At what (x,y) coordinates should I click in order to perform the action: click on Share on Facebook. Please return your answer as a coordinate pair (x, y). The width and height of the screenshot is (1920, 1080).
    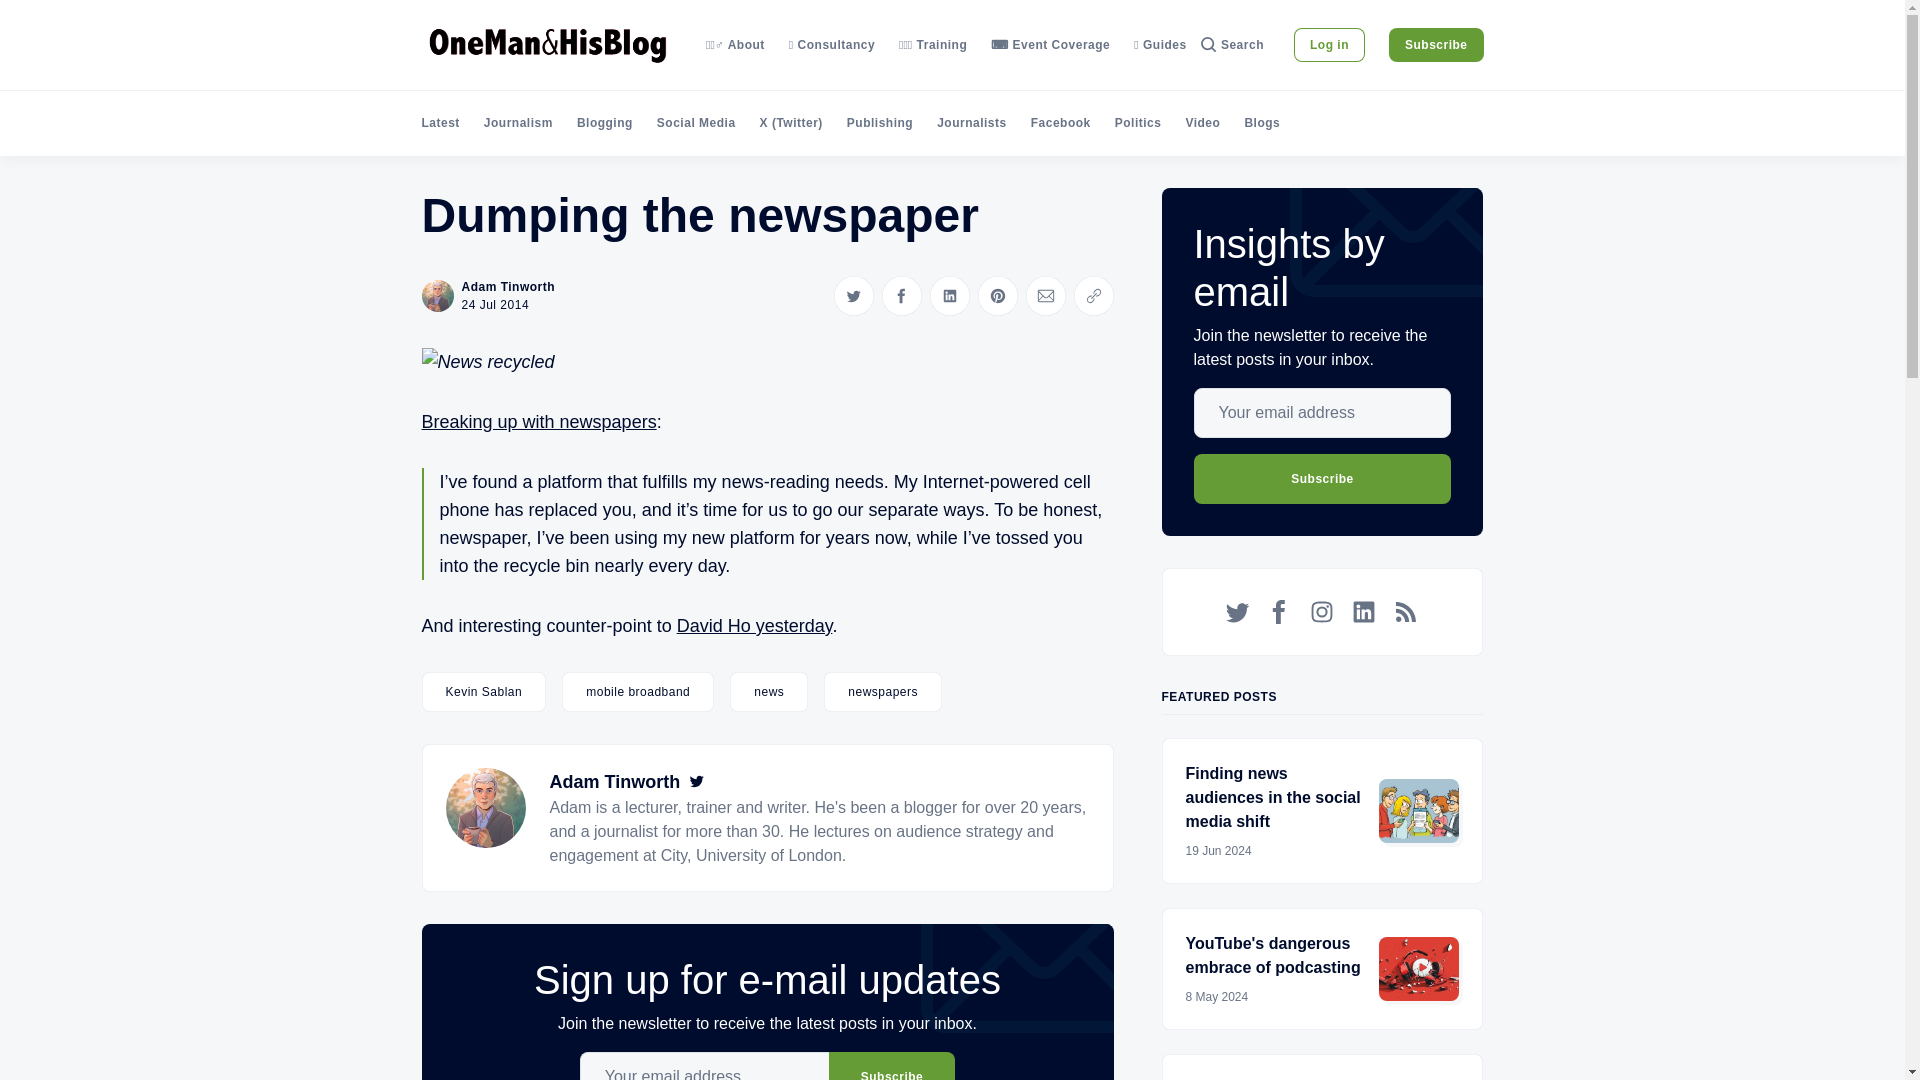
    Looking at the image, I should click on (901, 296).